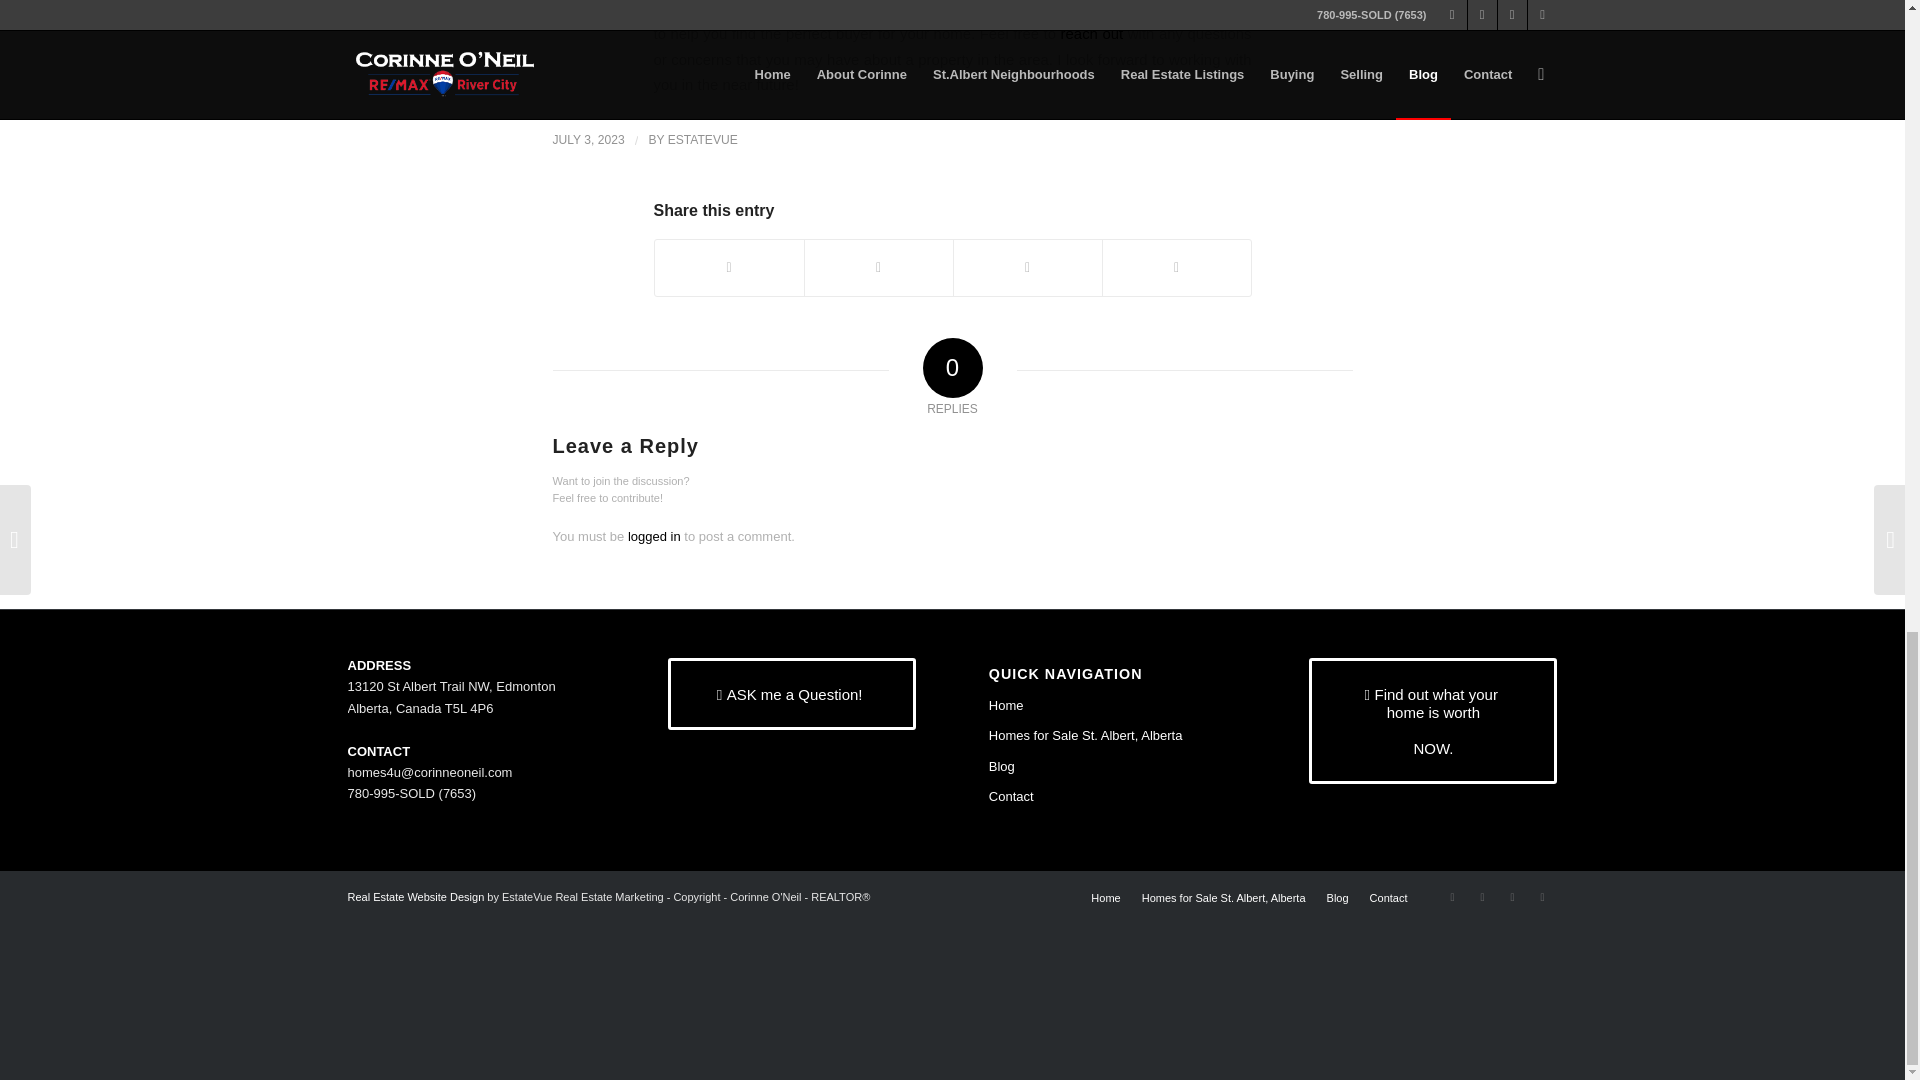 This screenshot has height=1080, width=1920. What do you see at coordinates (702, 139) in the screenshot?
I see `ESTATEVUE` at bounding box center [702, 139].